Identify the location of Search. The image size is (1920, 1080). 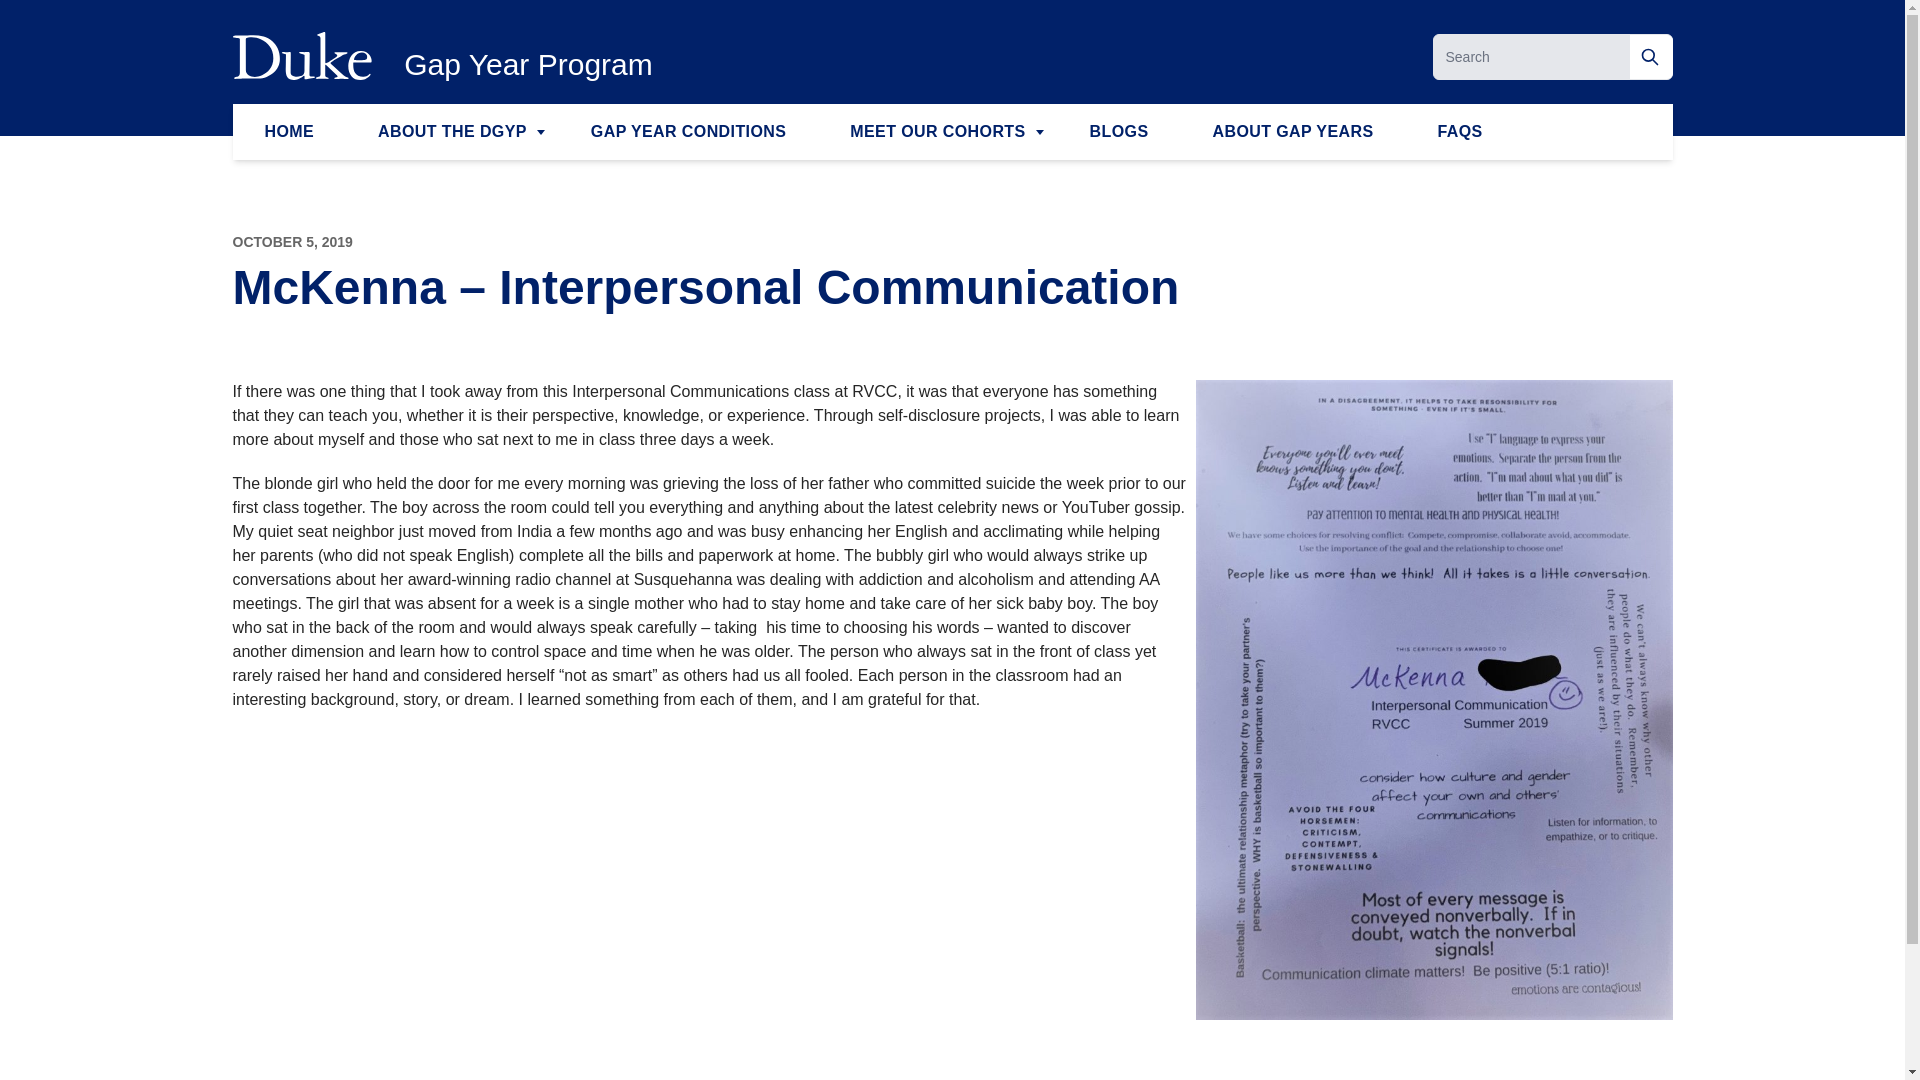
(1651, 56).